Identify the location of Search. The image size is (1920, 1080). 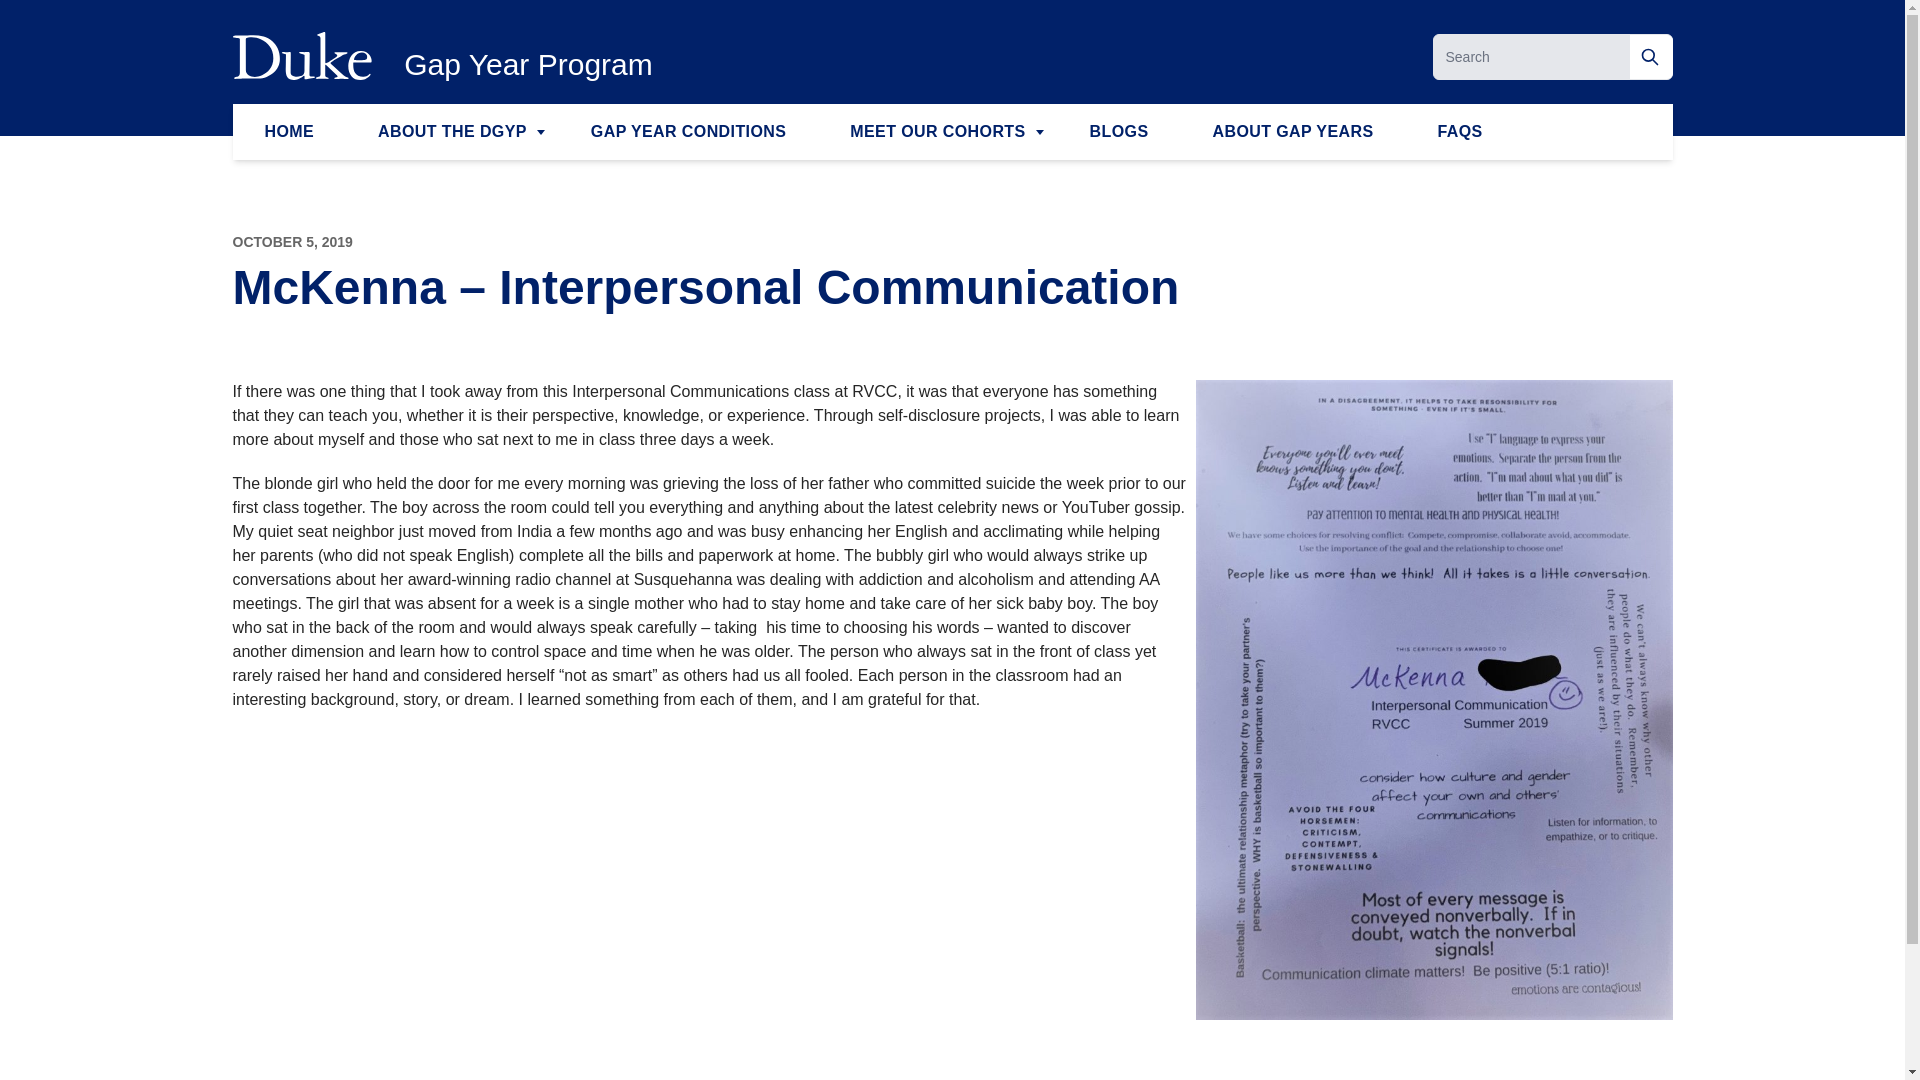
(1651, 56).